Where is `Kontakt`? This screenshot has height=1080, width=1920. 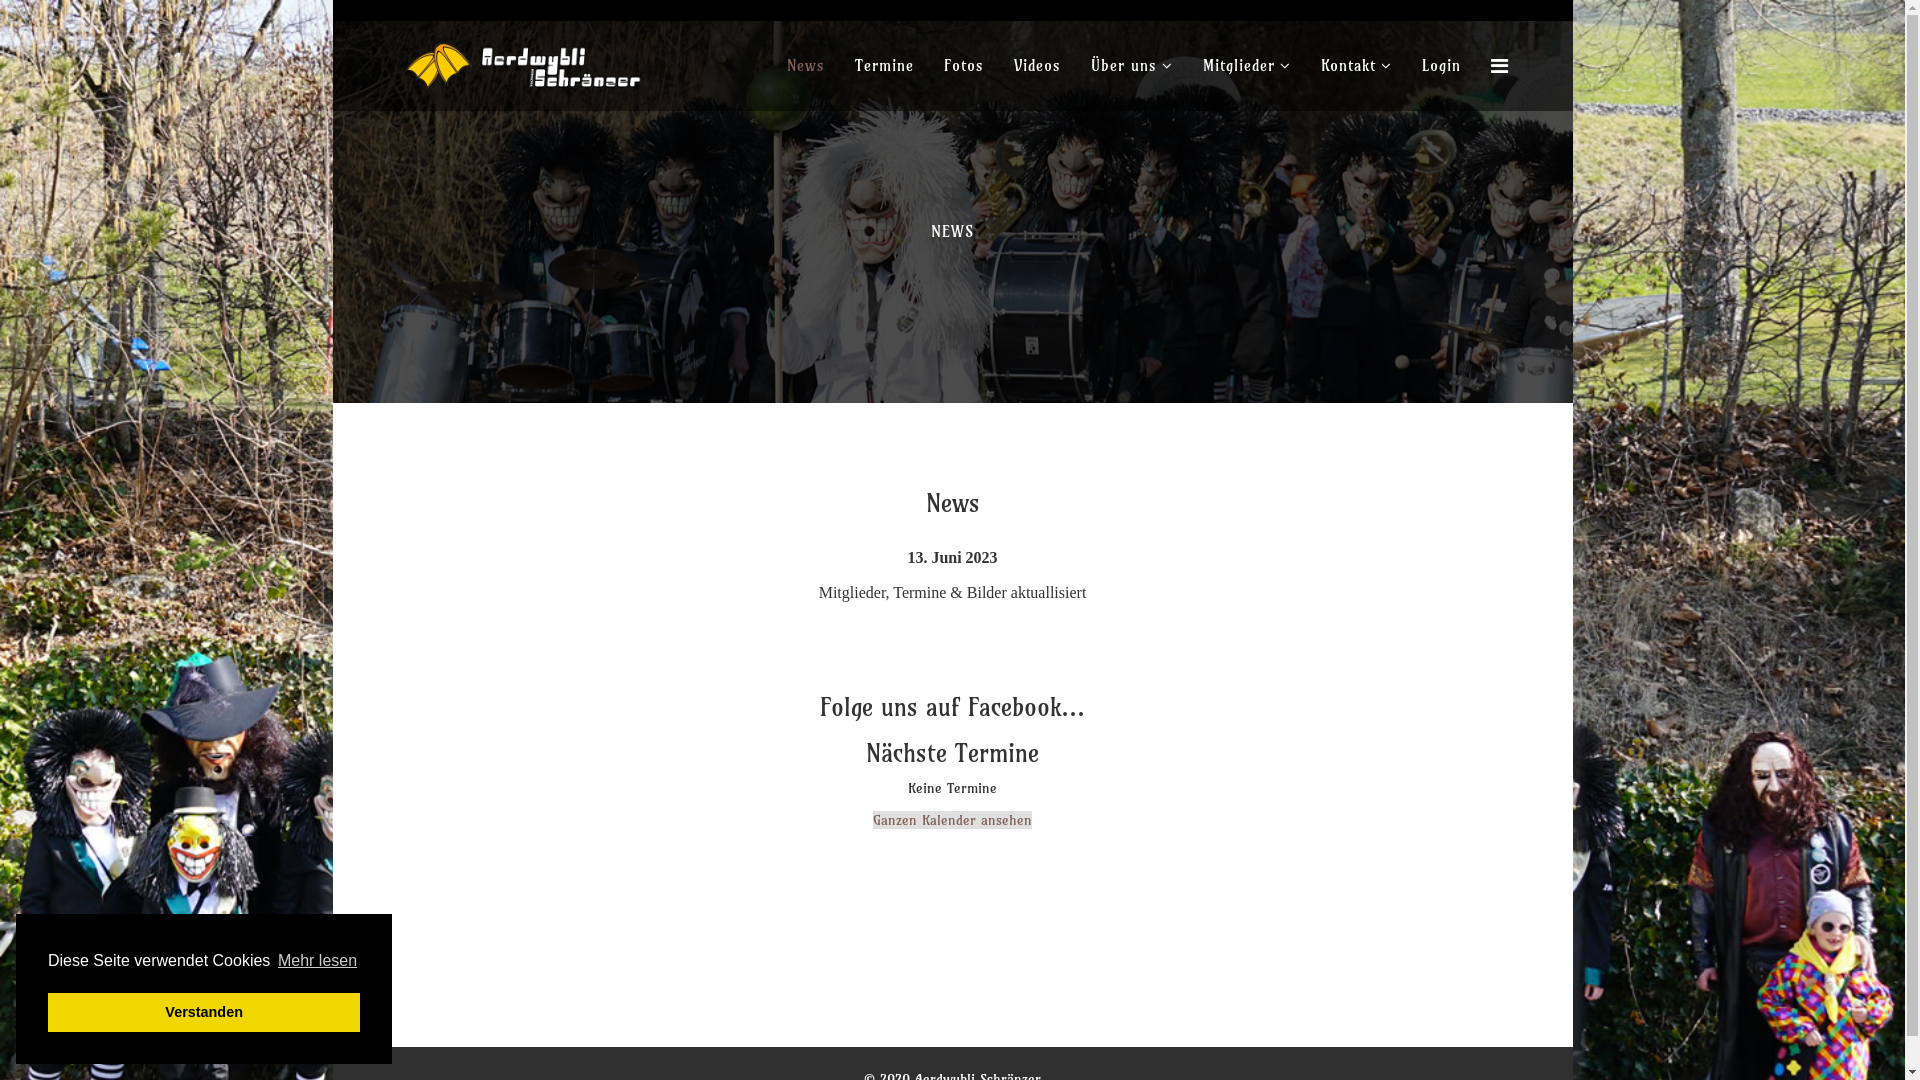 Kontakt is located at coordinates (1356, 66).